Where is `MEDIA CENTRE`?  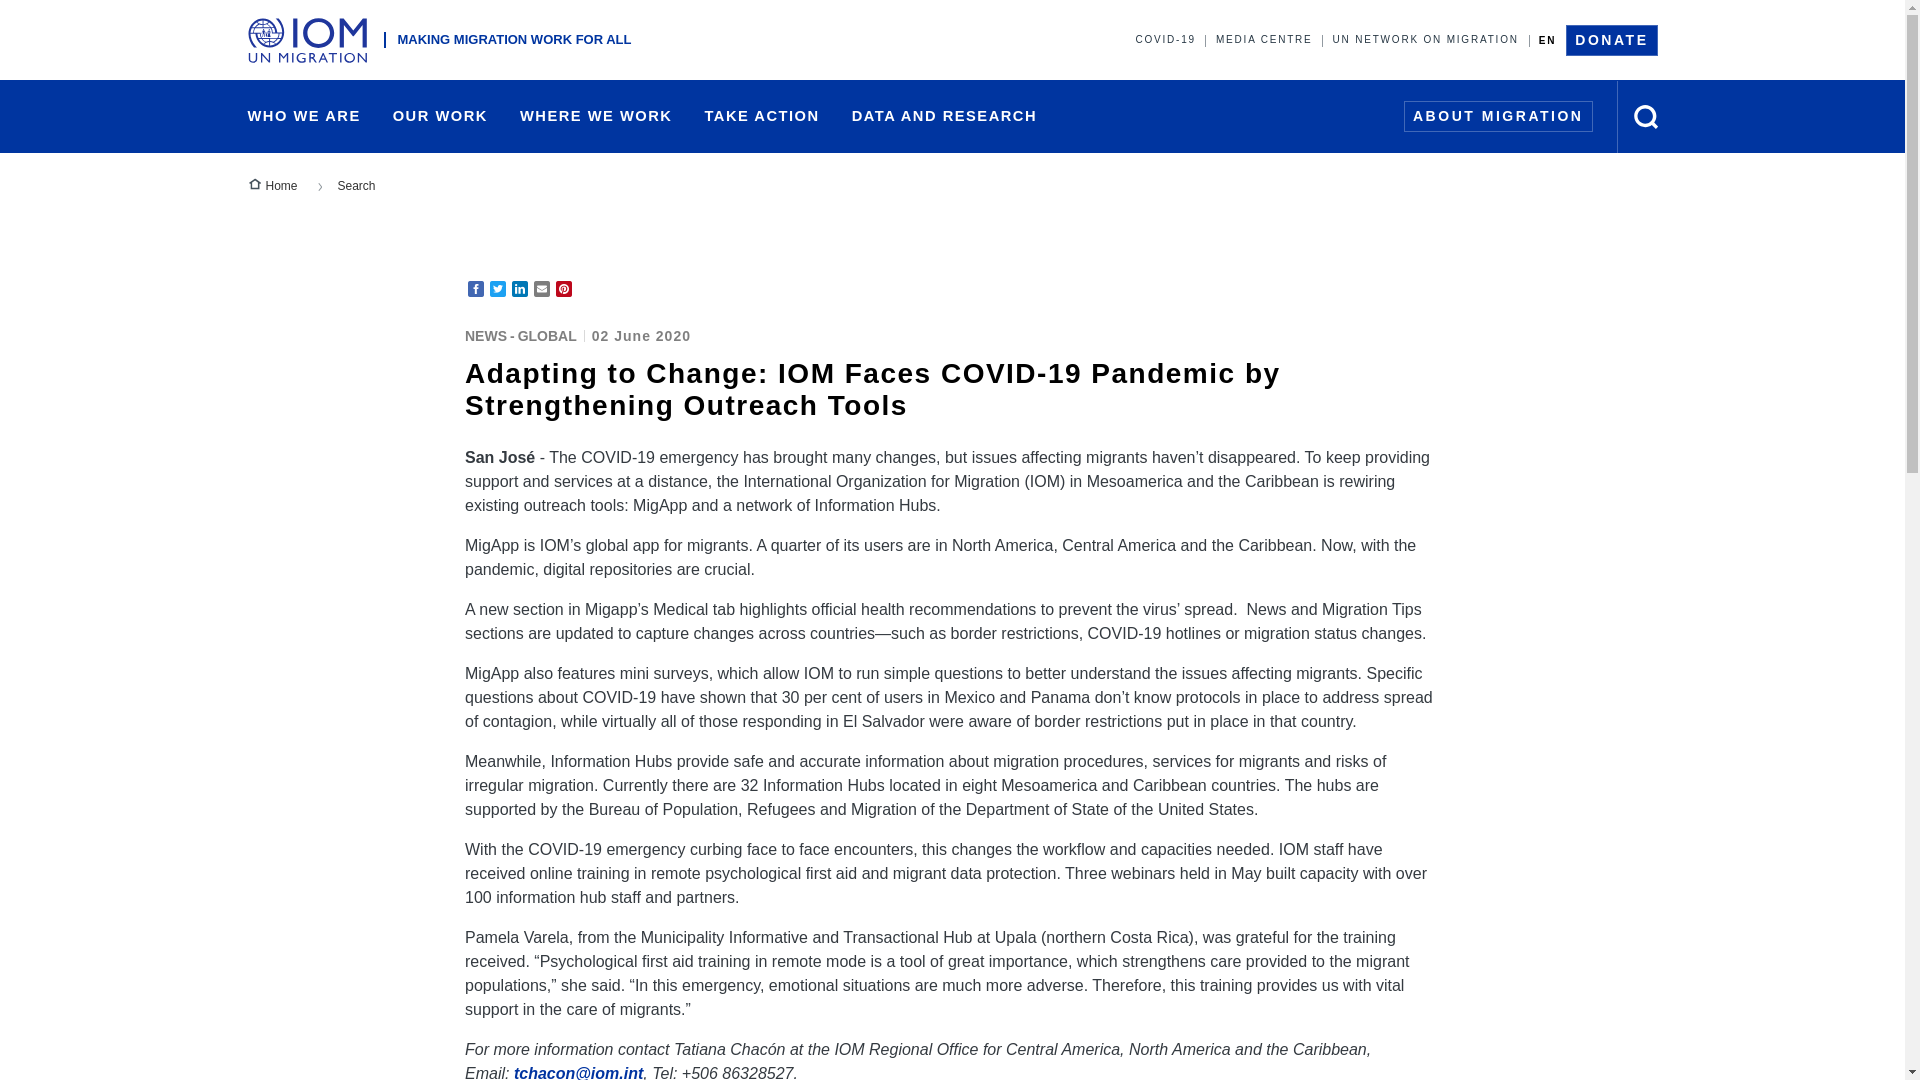
MEDIA CENTRE is located at coordinates (1264, 40).